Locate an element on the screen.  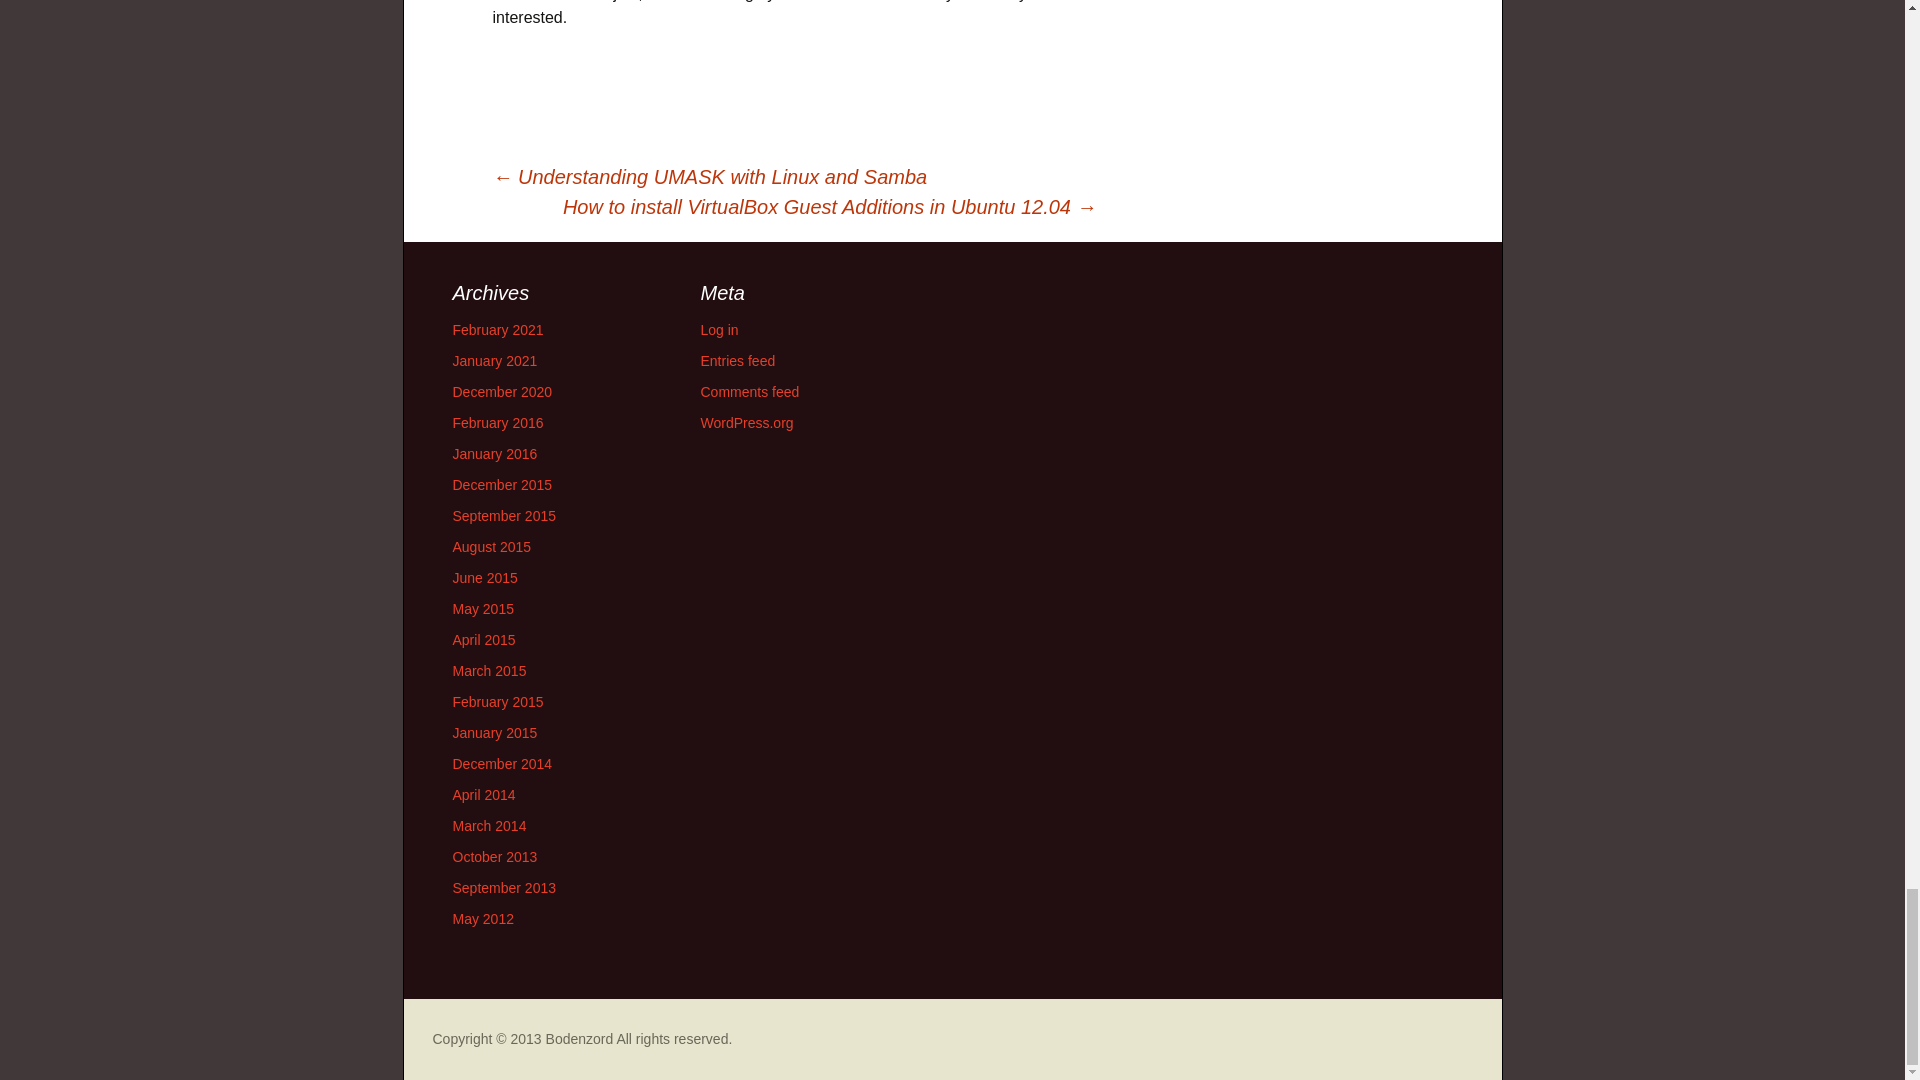
February 2021 is located at coordinates (497, 330).